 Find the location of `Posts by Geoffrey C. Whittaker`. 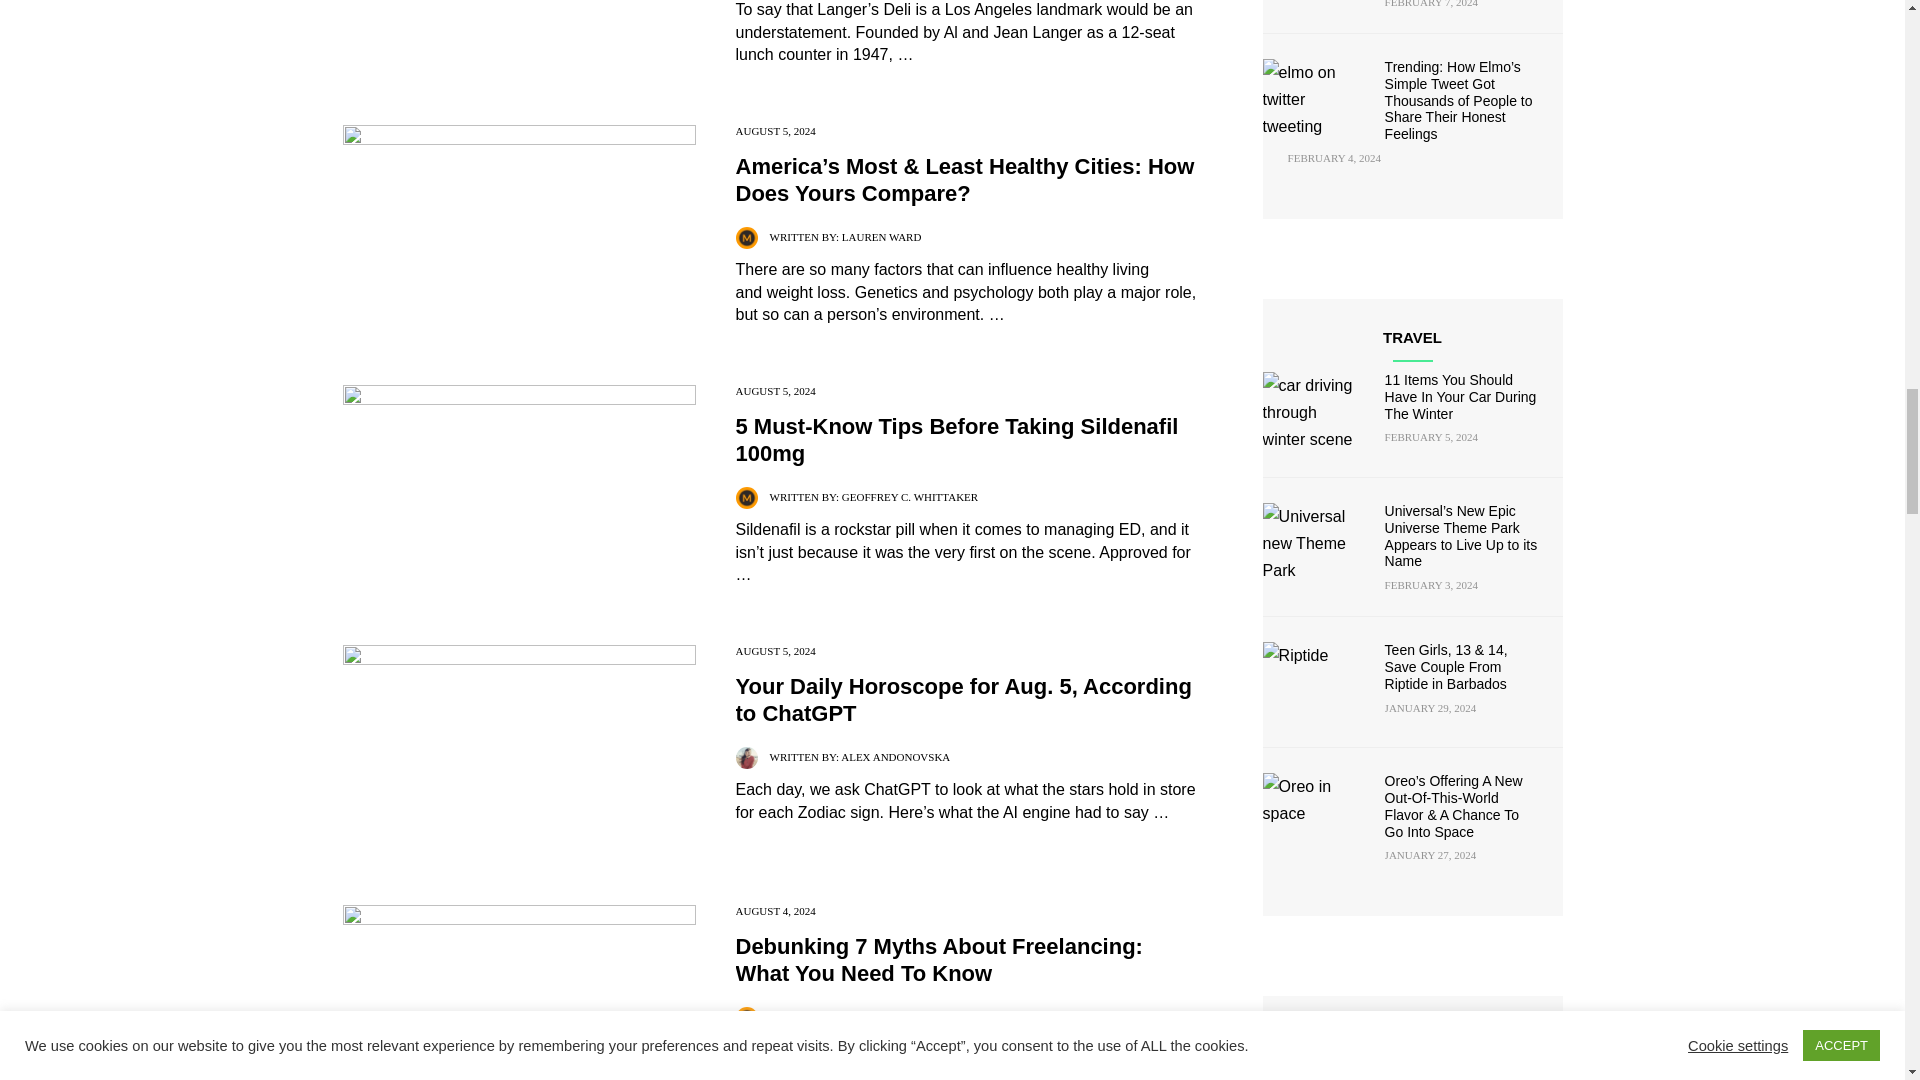

Posts by Geoffrey C. Whittaker is located at coordinates (910, 497).